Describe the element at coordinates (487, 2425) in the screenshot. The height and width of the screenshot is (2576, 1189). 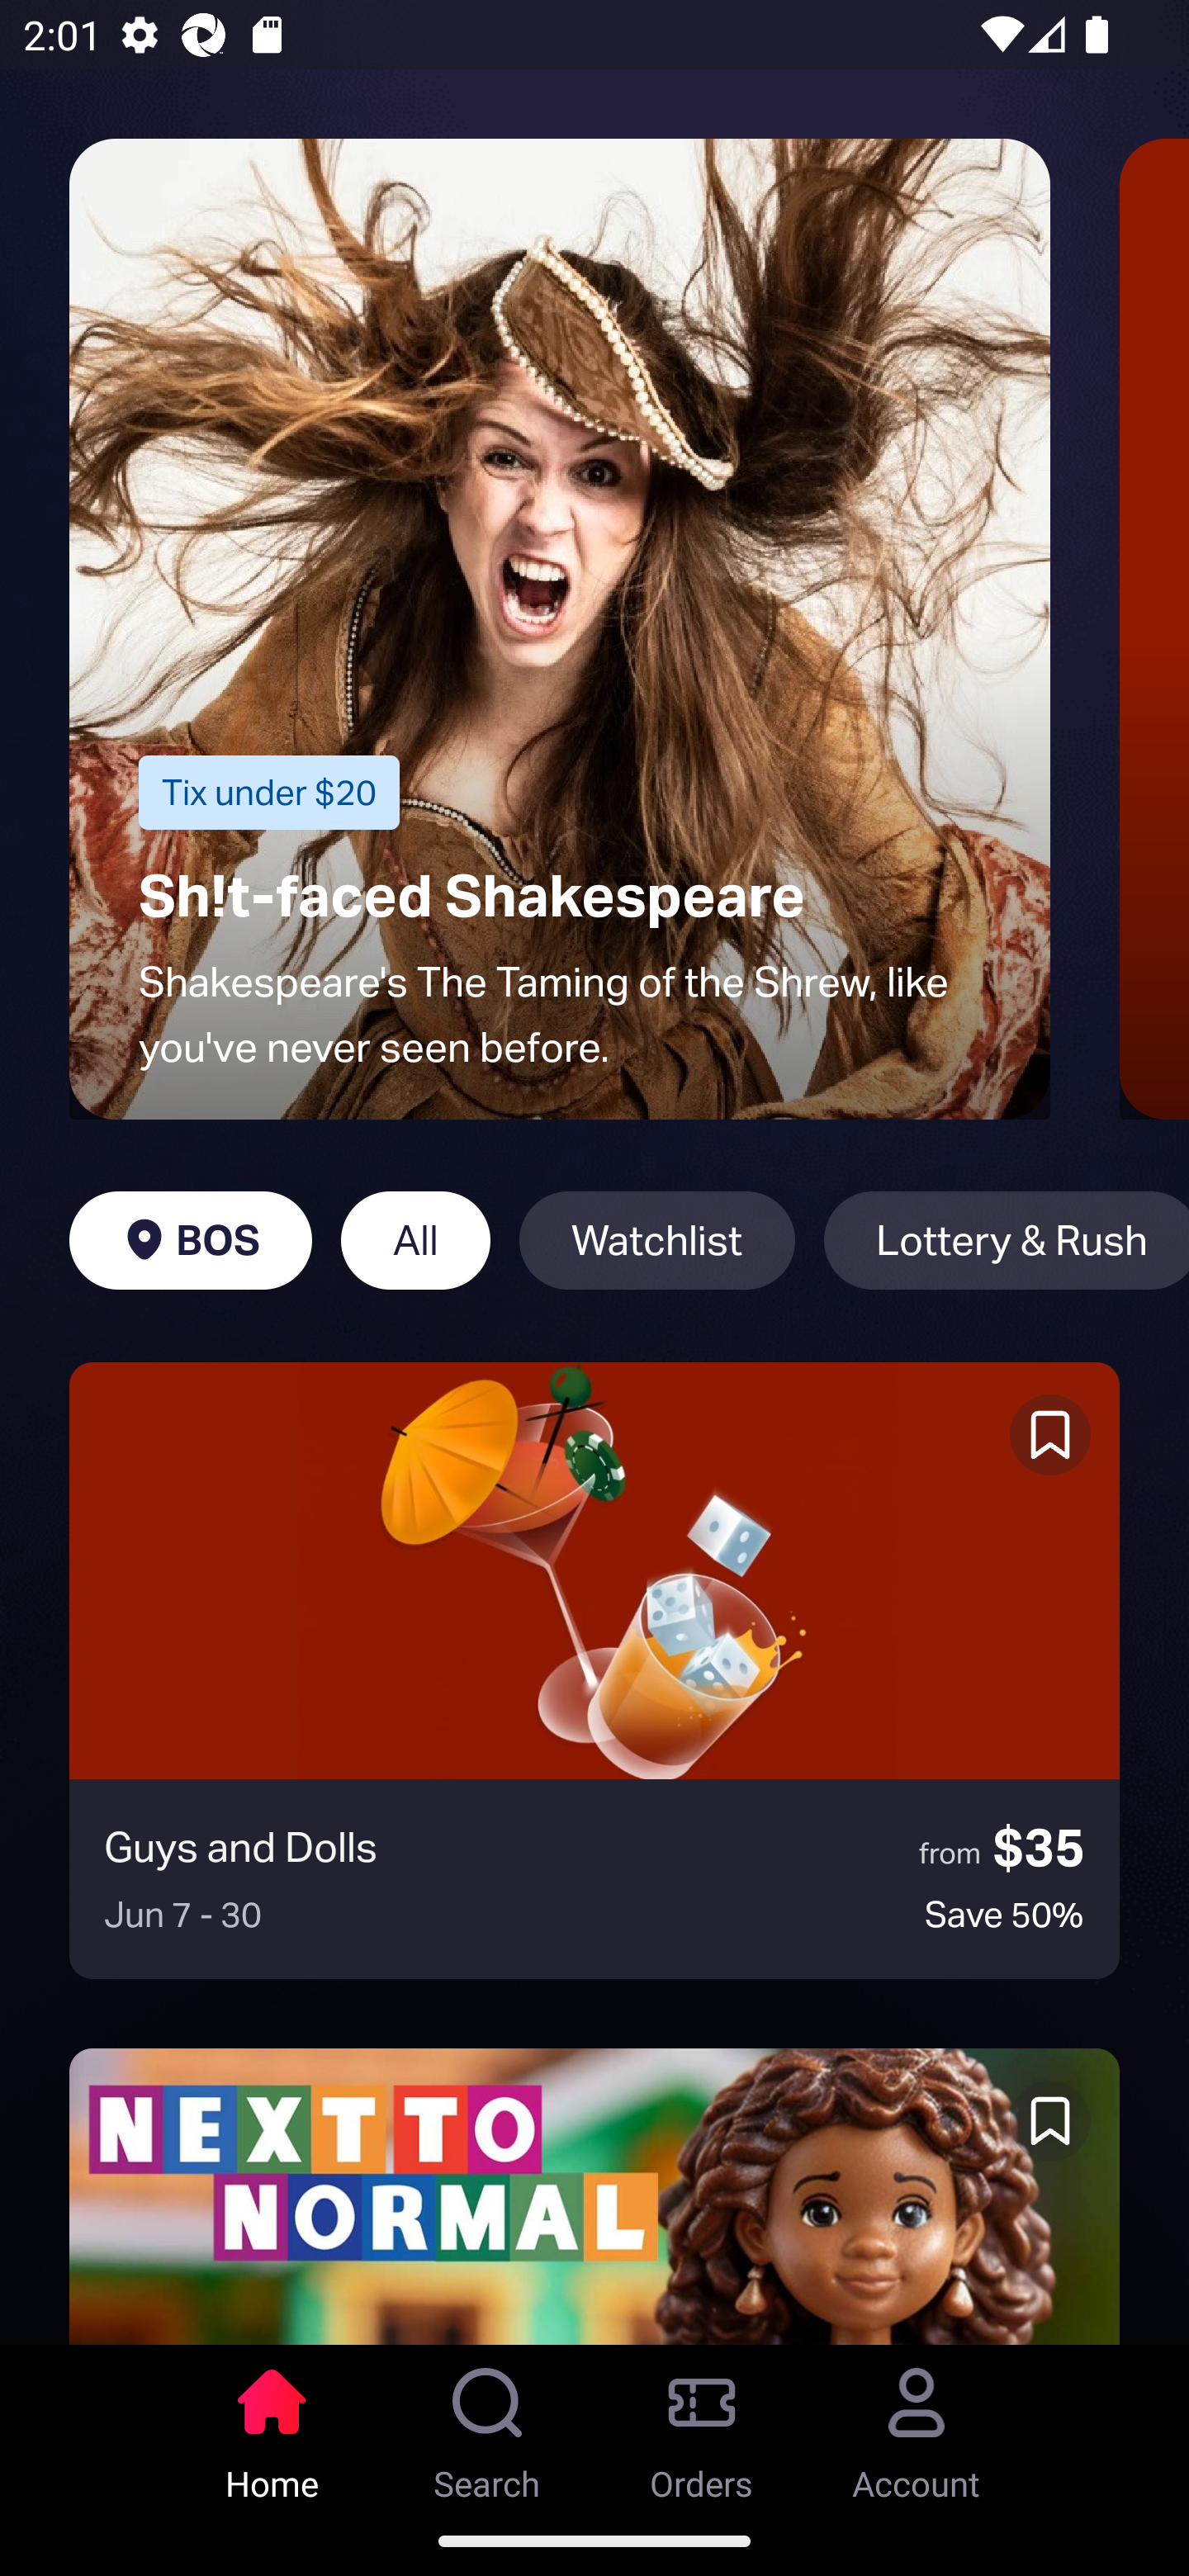
I see `Search` at that location.